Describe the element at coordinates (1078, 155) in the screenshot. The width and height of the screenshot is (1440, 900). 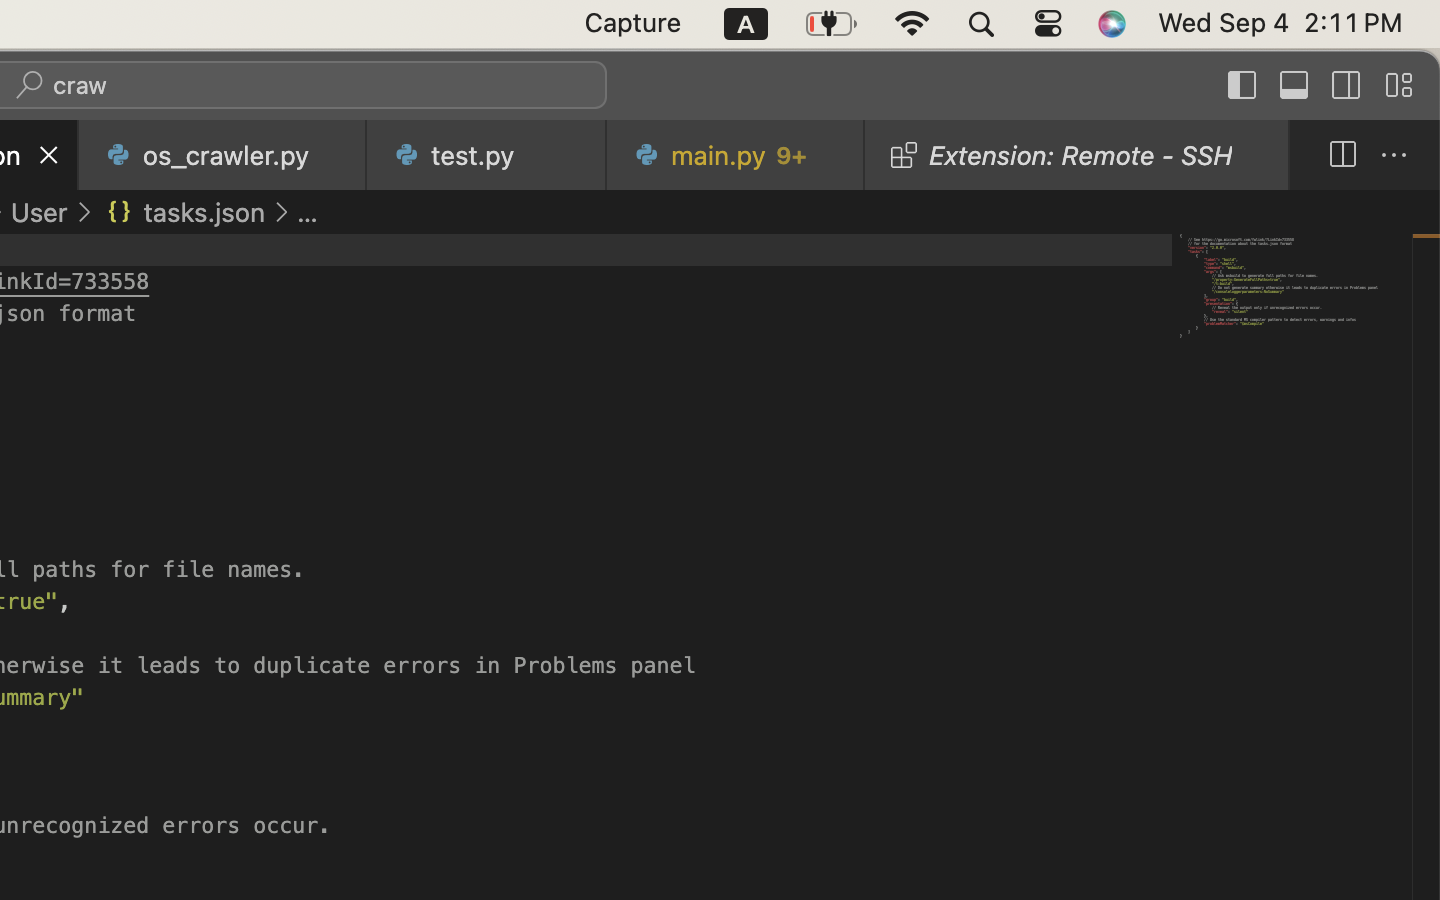
I see `0 Extension: Remote - SSH  ` at that location.